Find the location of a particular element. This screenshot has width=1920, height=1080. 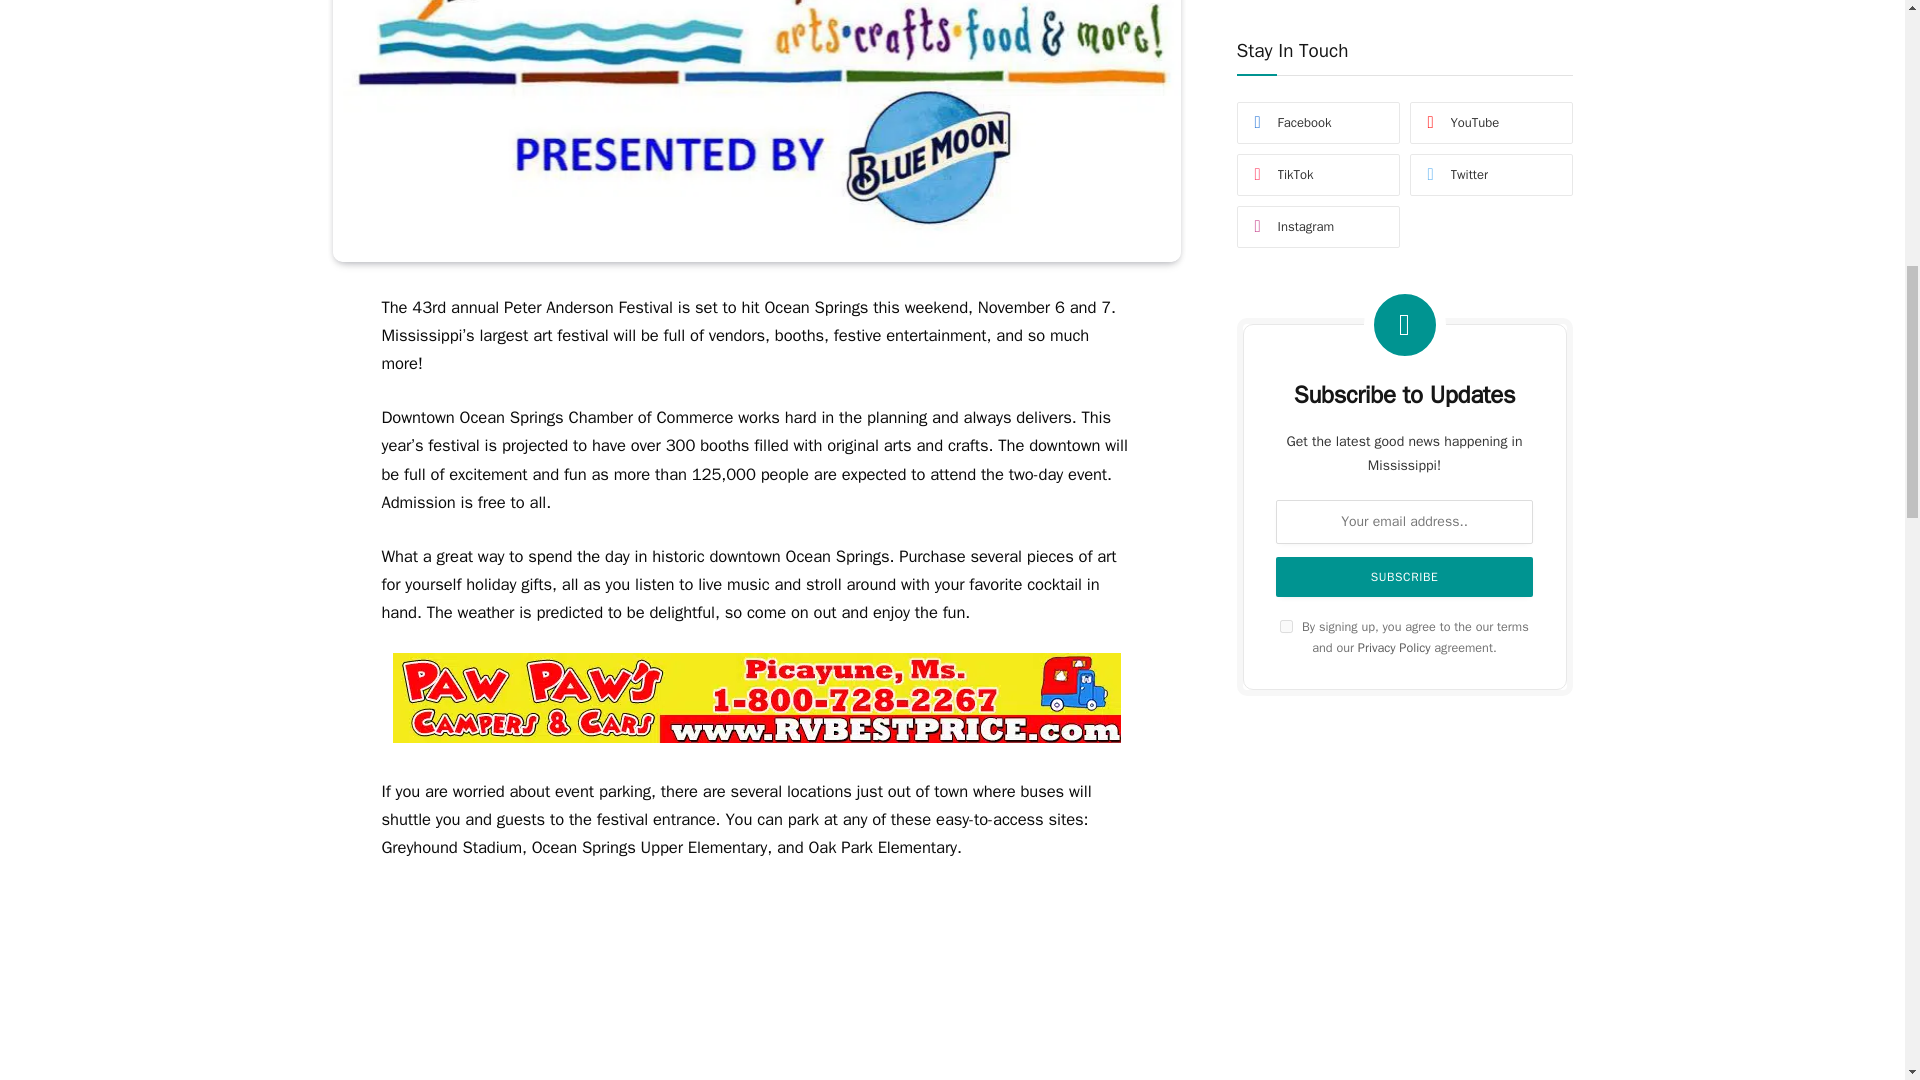

Subscribe is located at coordinates (1404, 290).